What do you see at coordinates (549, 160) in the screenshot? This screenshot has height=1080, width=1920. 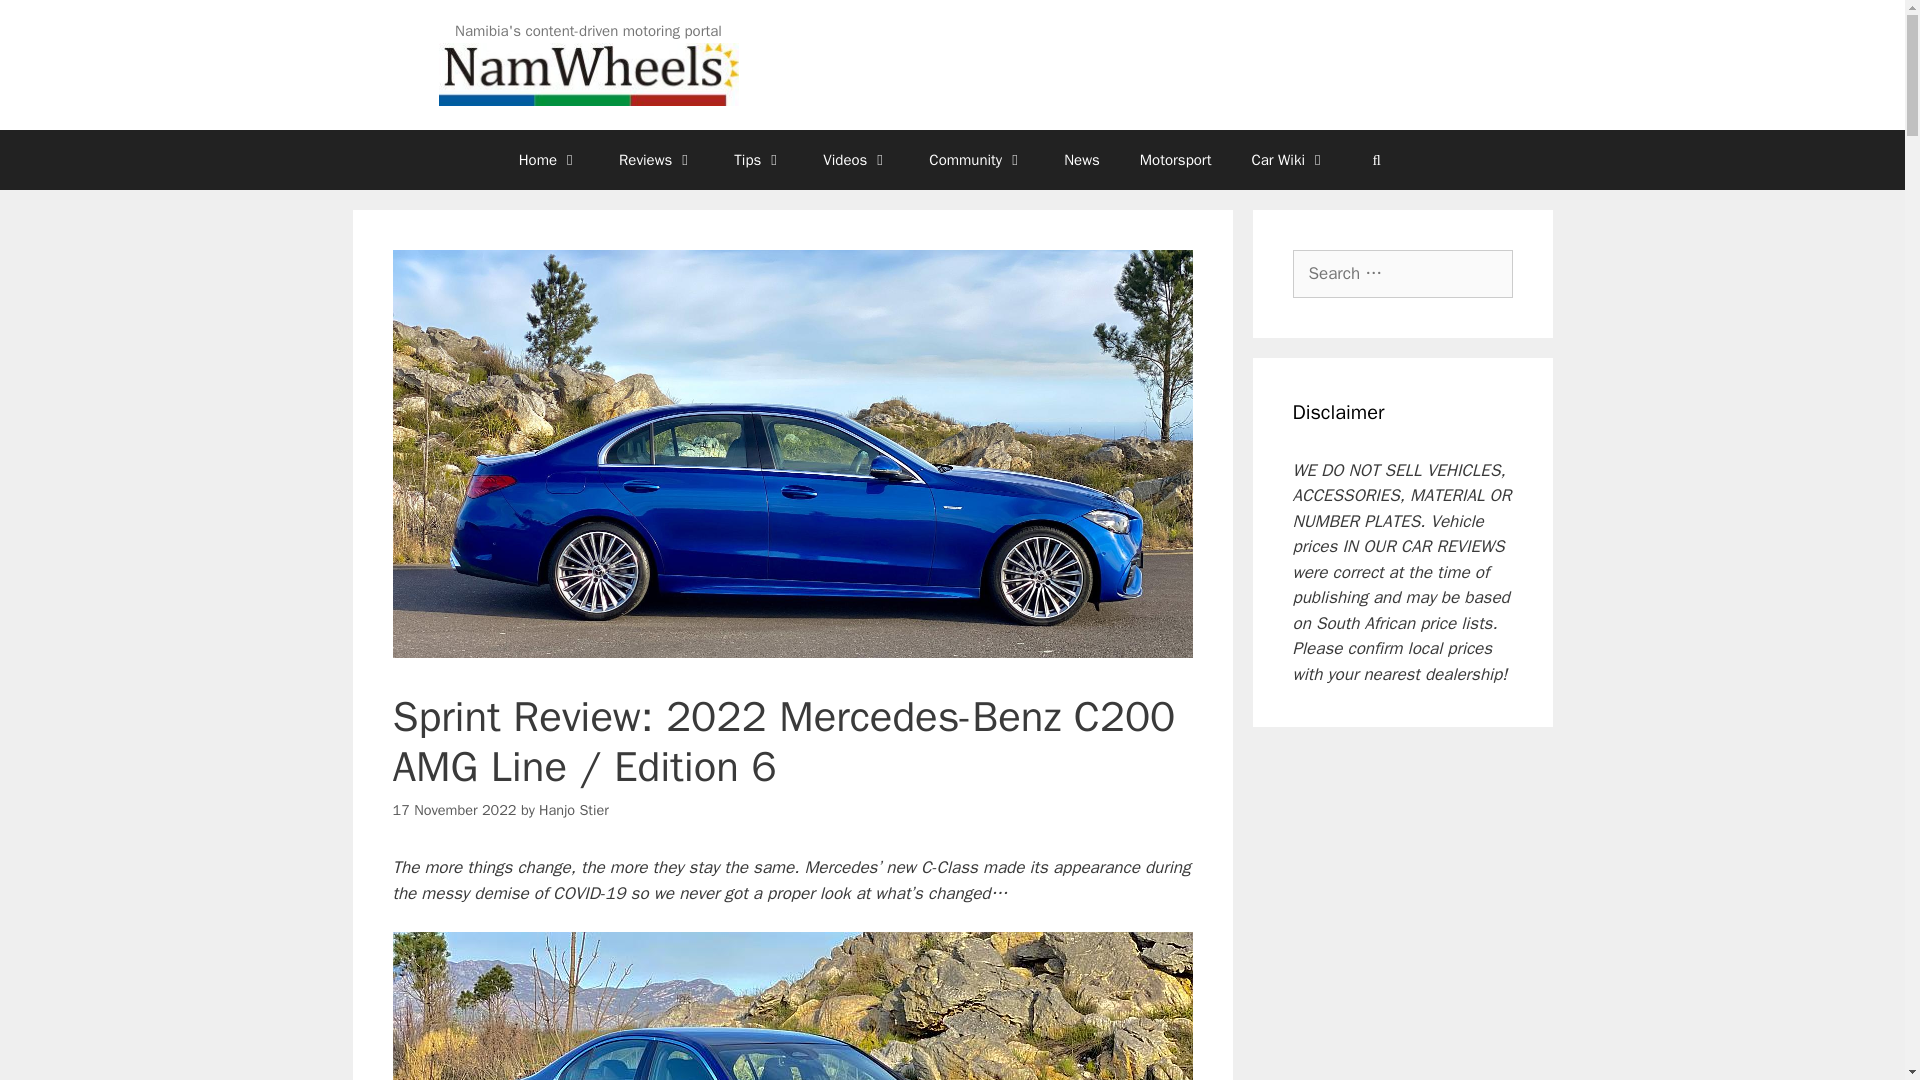 I see `Home` at bounding box center [549, 160].